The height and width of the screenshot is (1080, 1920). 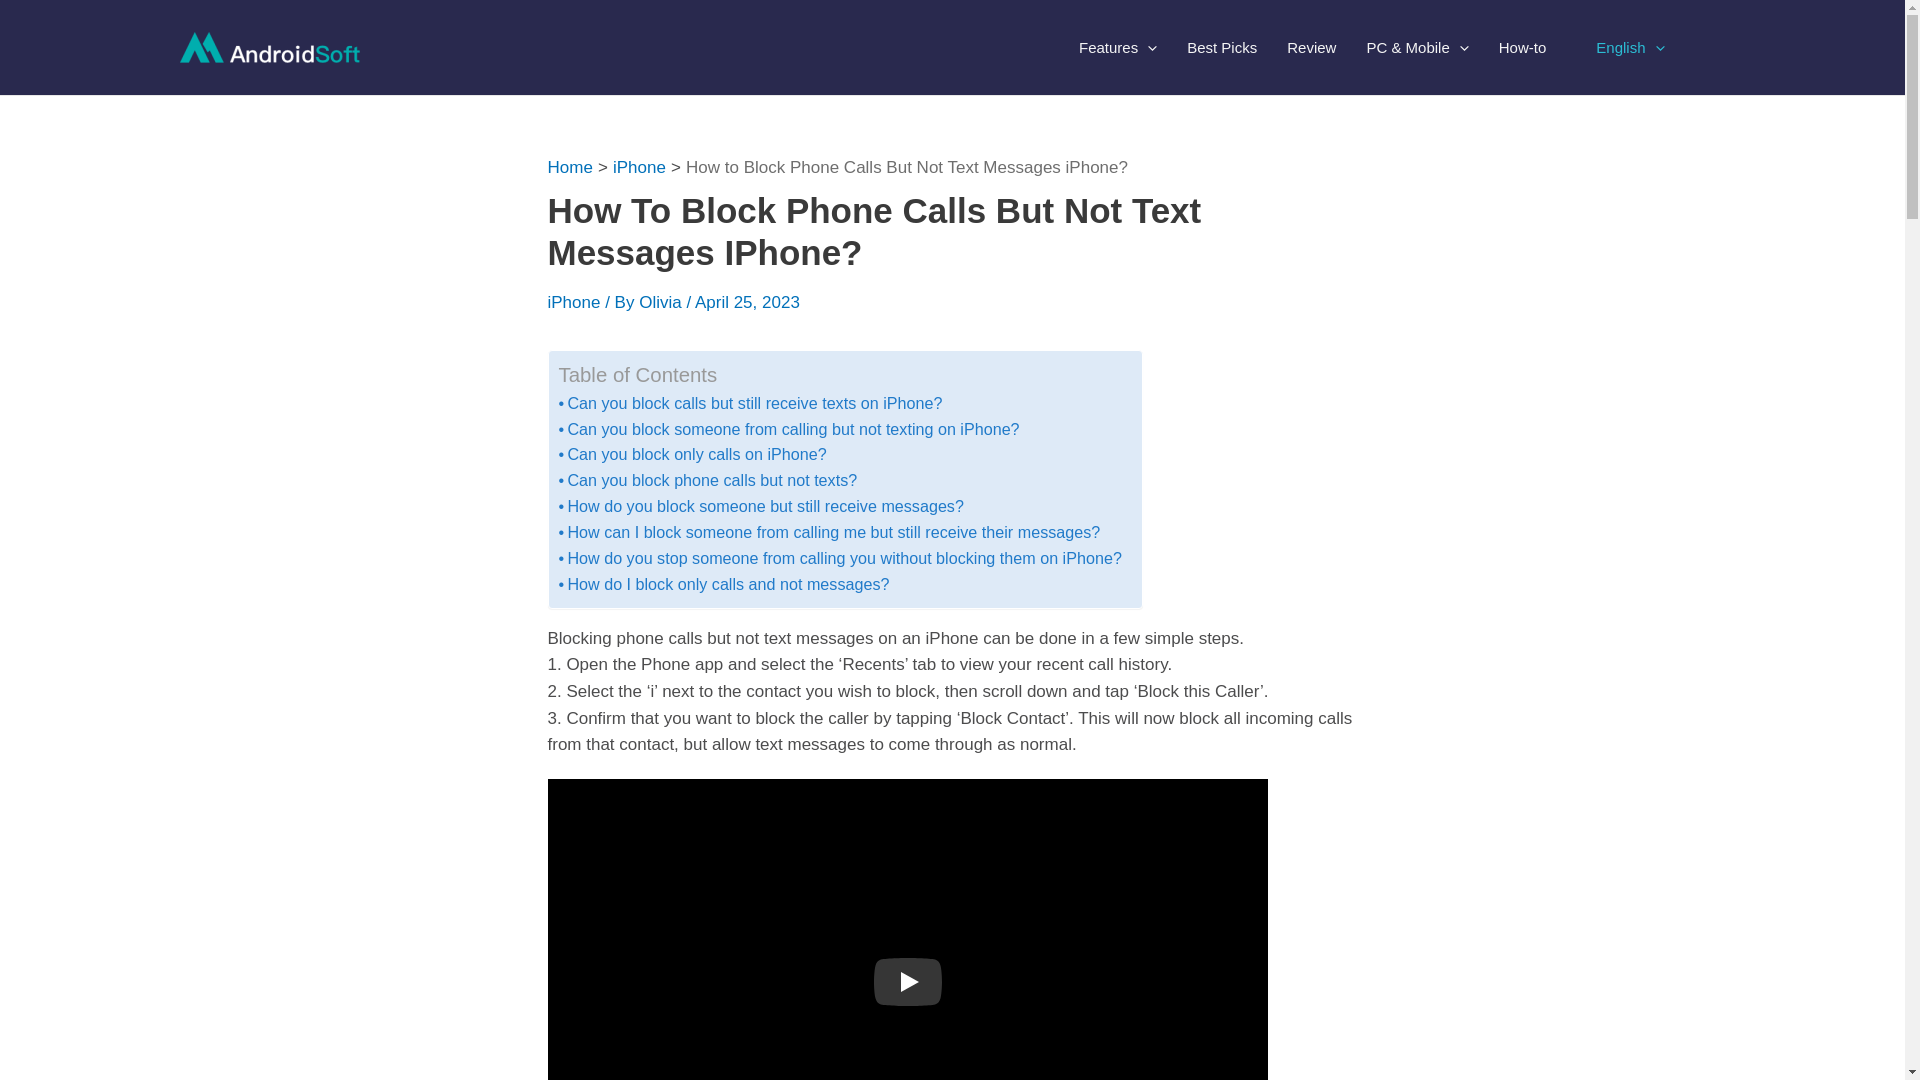 What do you see at coordinates (754, 402) in the screenshot?
I see `Can you block calls but still receive texts on iPhone?` at bounding box center [754, 402].